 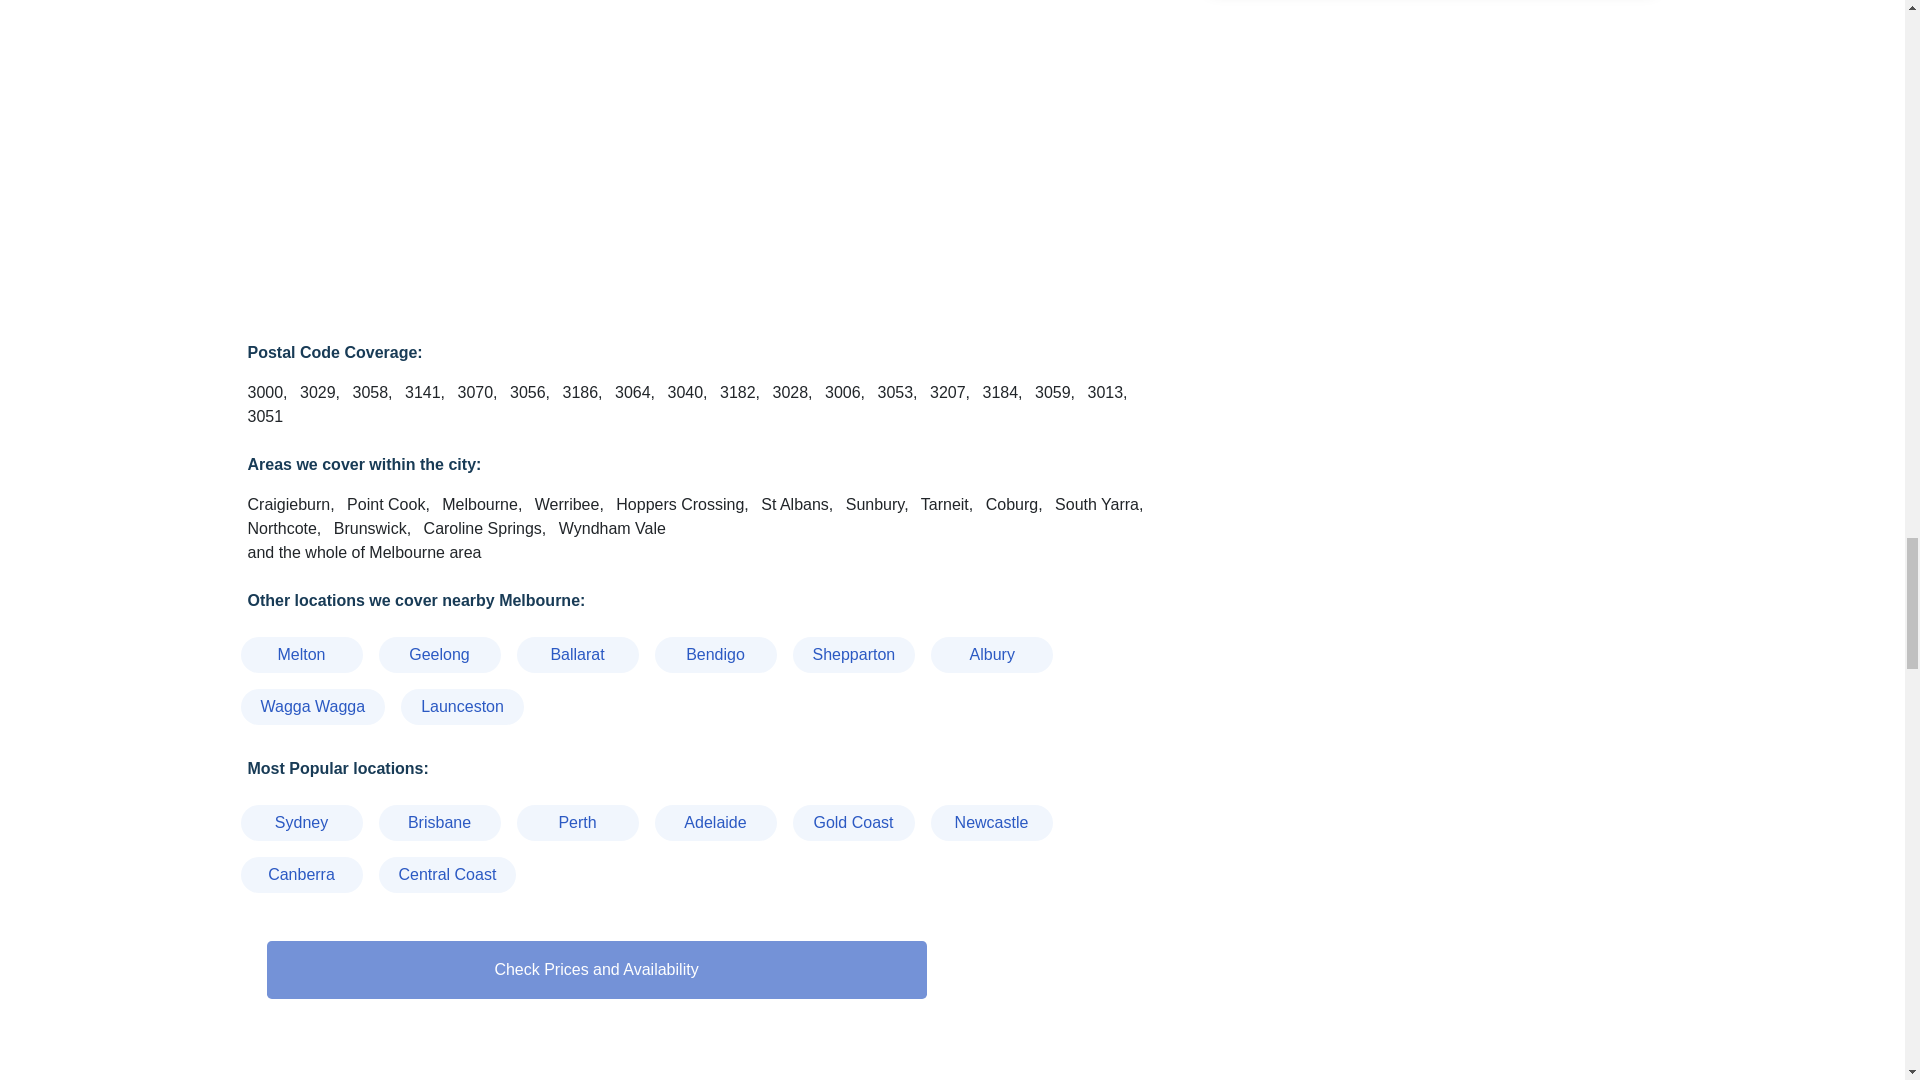 I want to click on Melton, so click(x=301, y=654).